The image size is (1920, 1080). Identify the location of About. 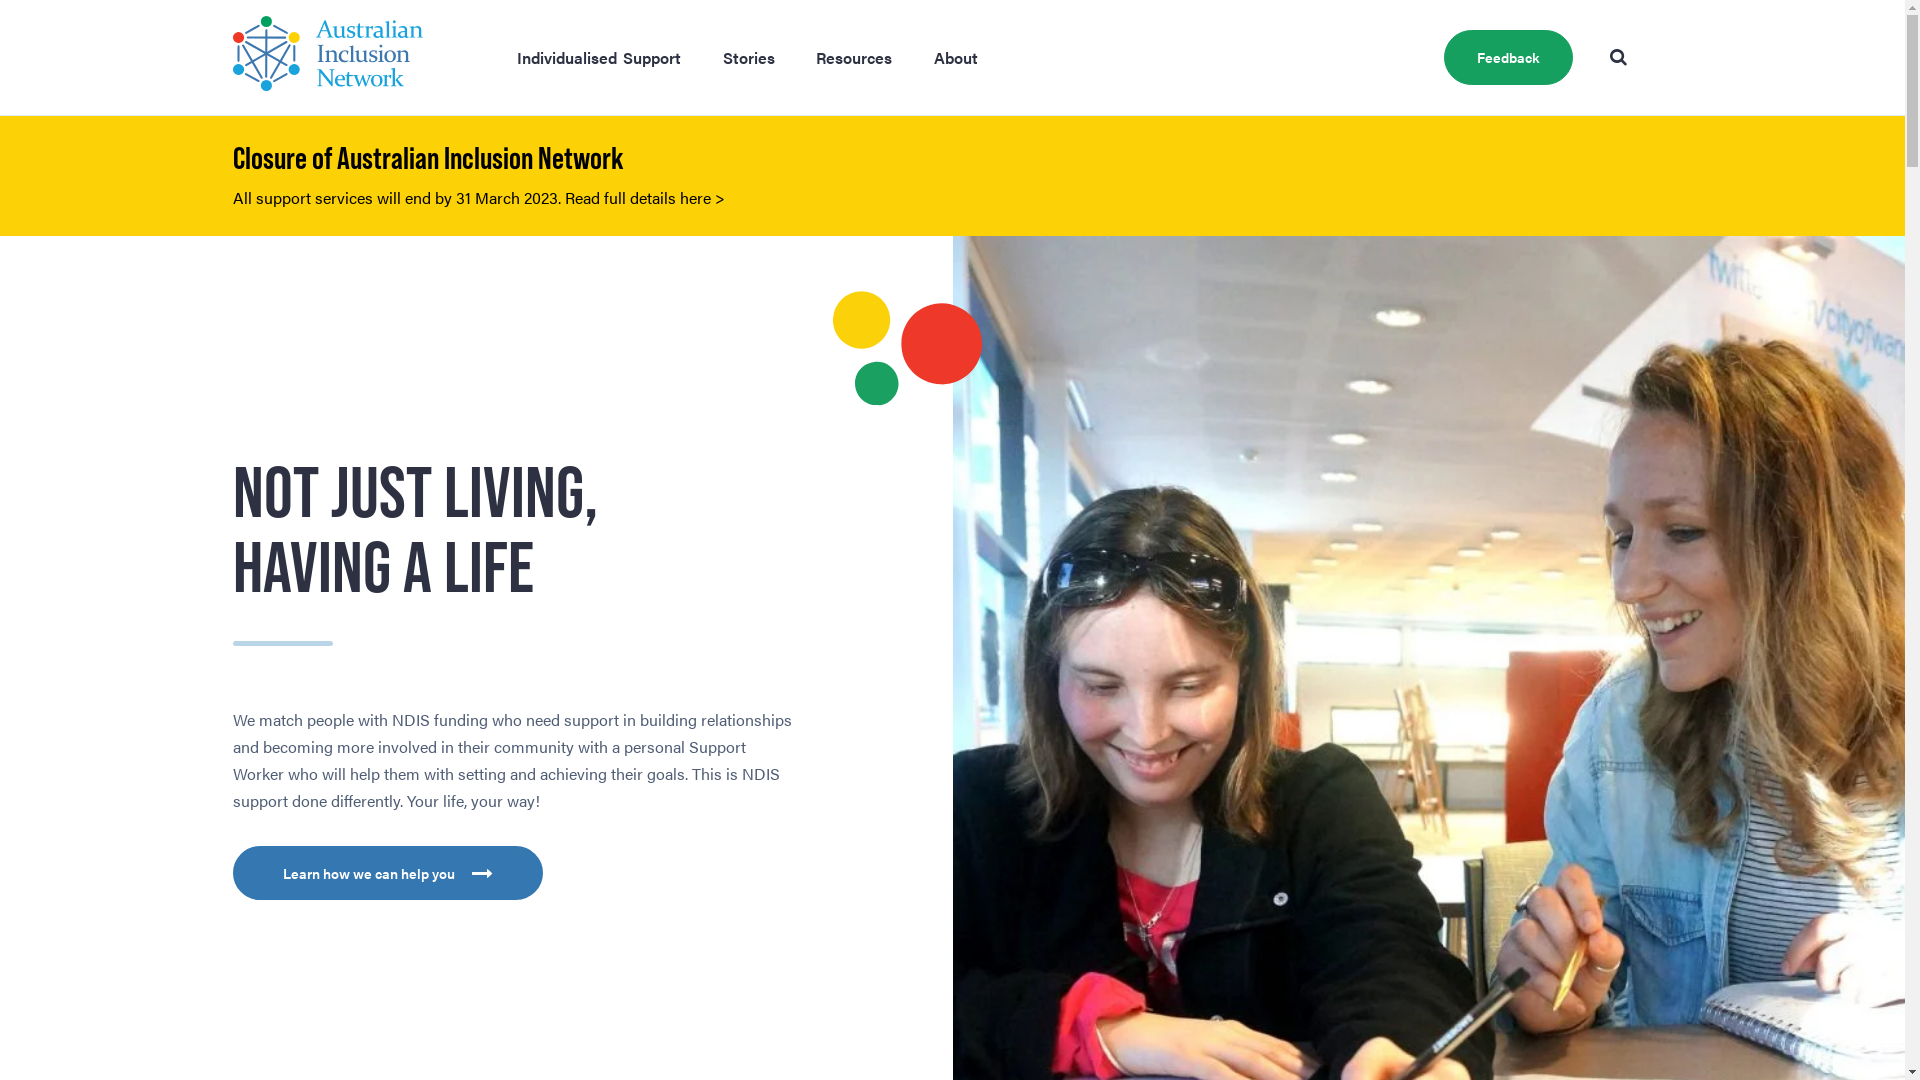
(956, 58).